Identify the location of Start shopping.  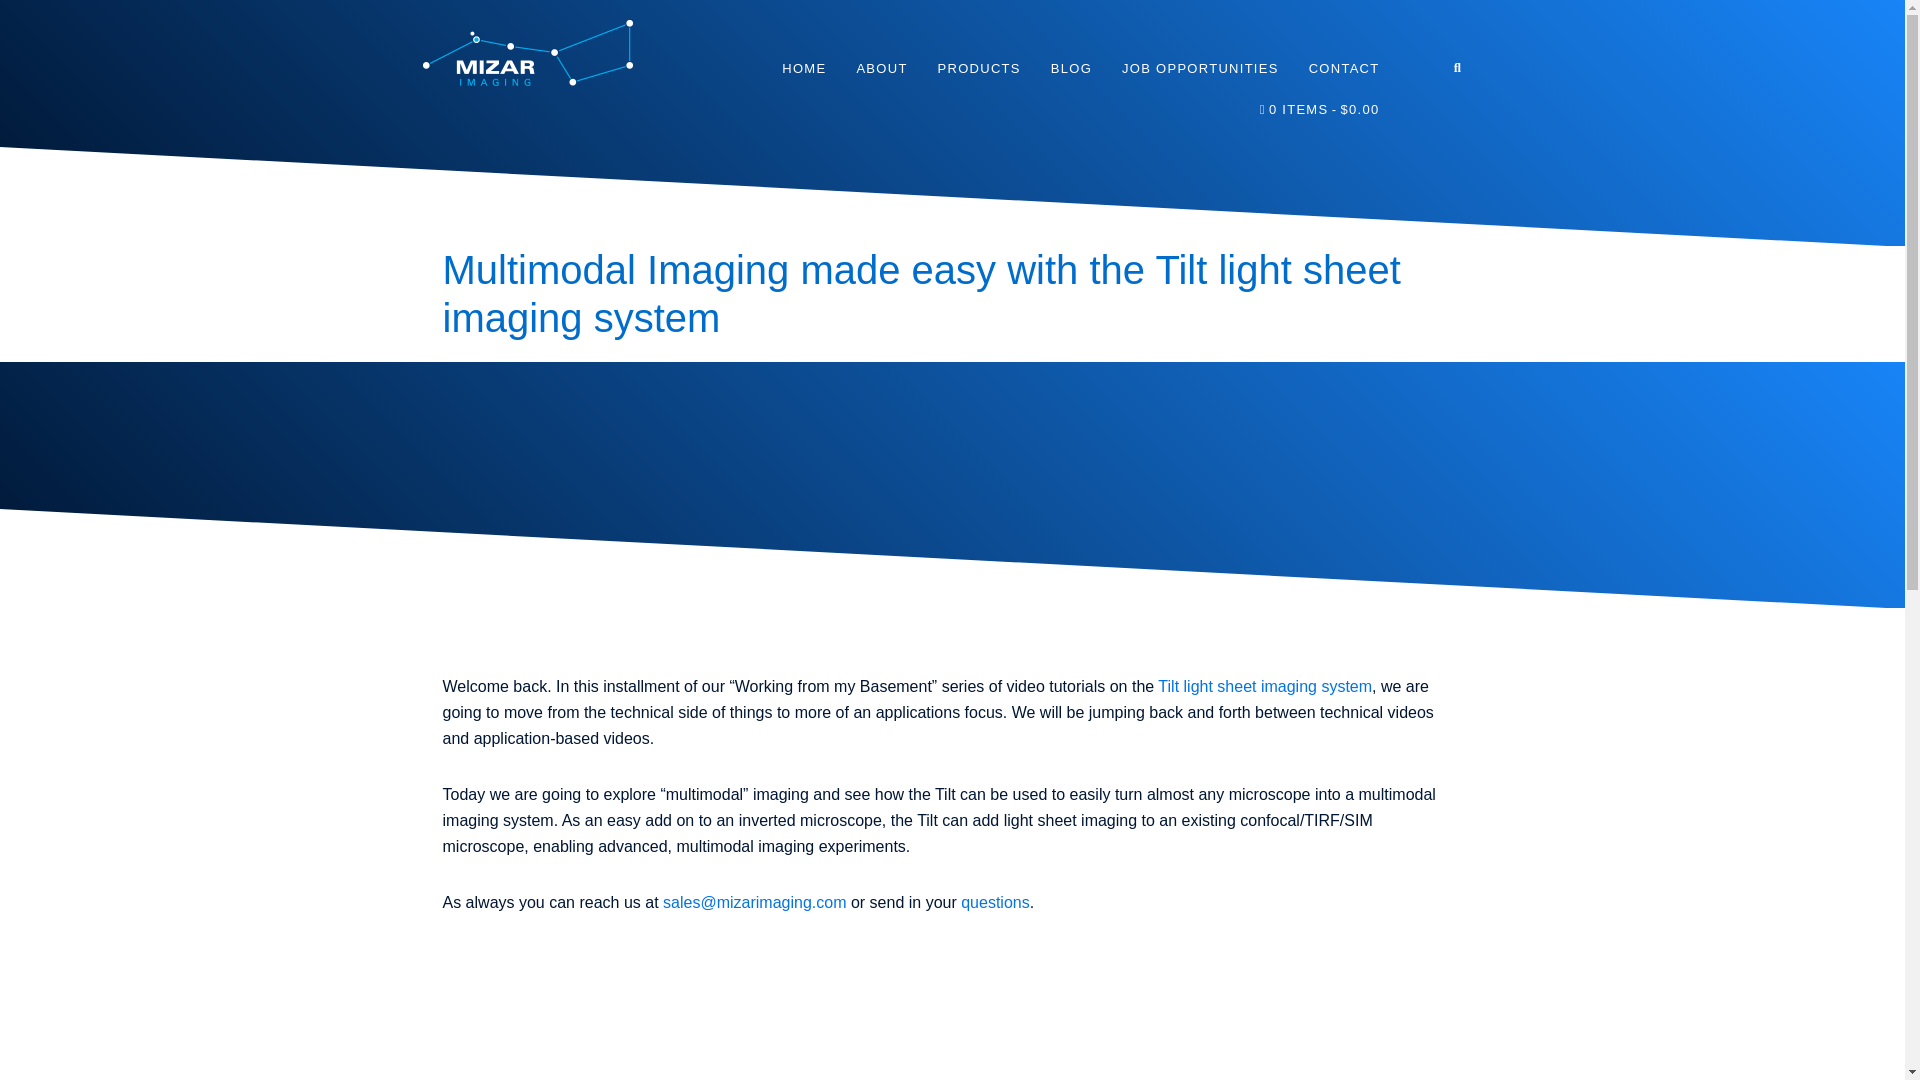
(1320, 108).